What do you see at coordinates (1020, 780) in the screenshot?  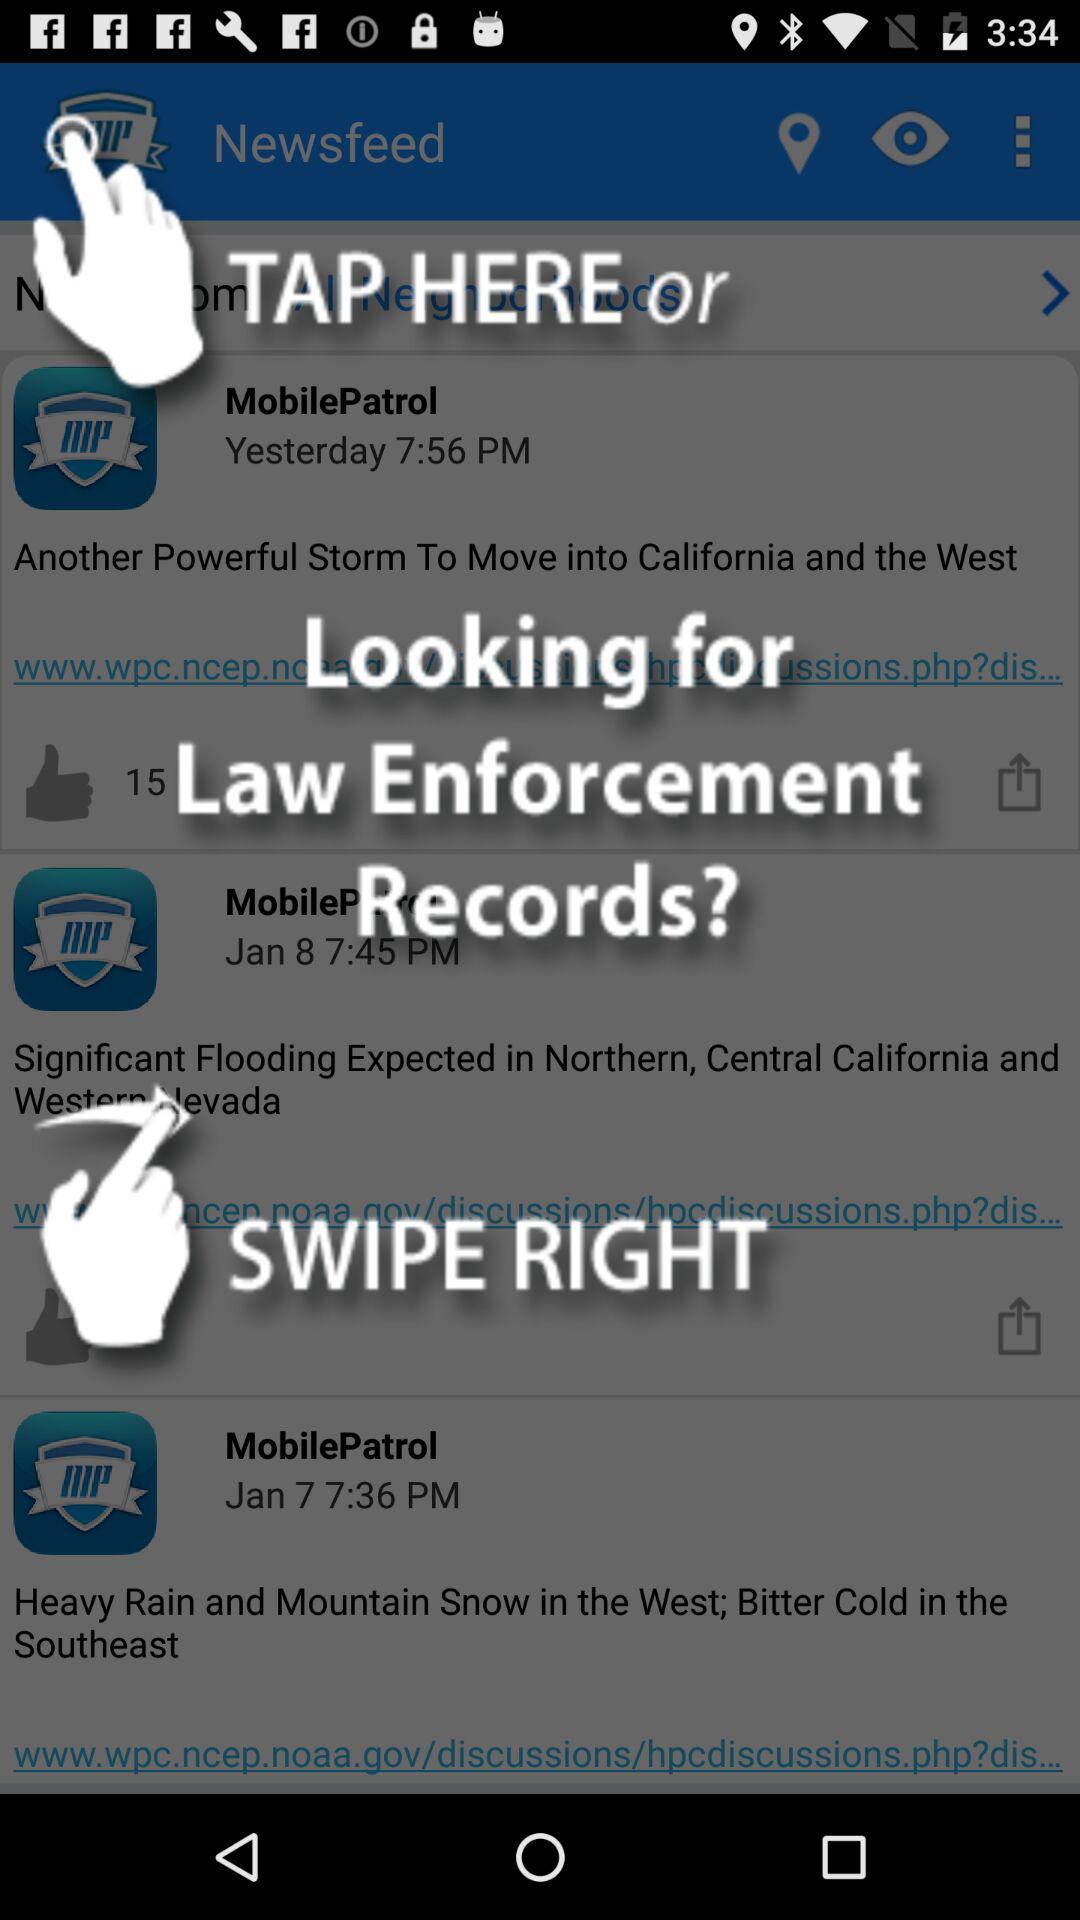 I see `see more` at bounding box center [1020, 780].